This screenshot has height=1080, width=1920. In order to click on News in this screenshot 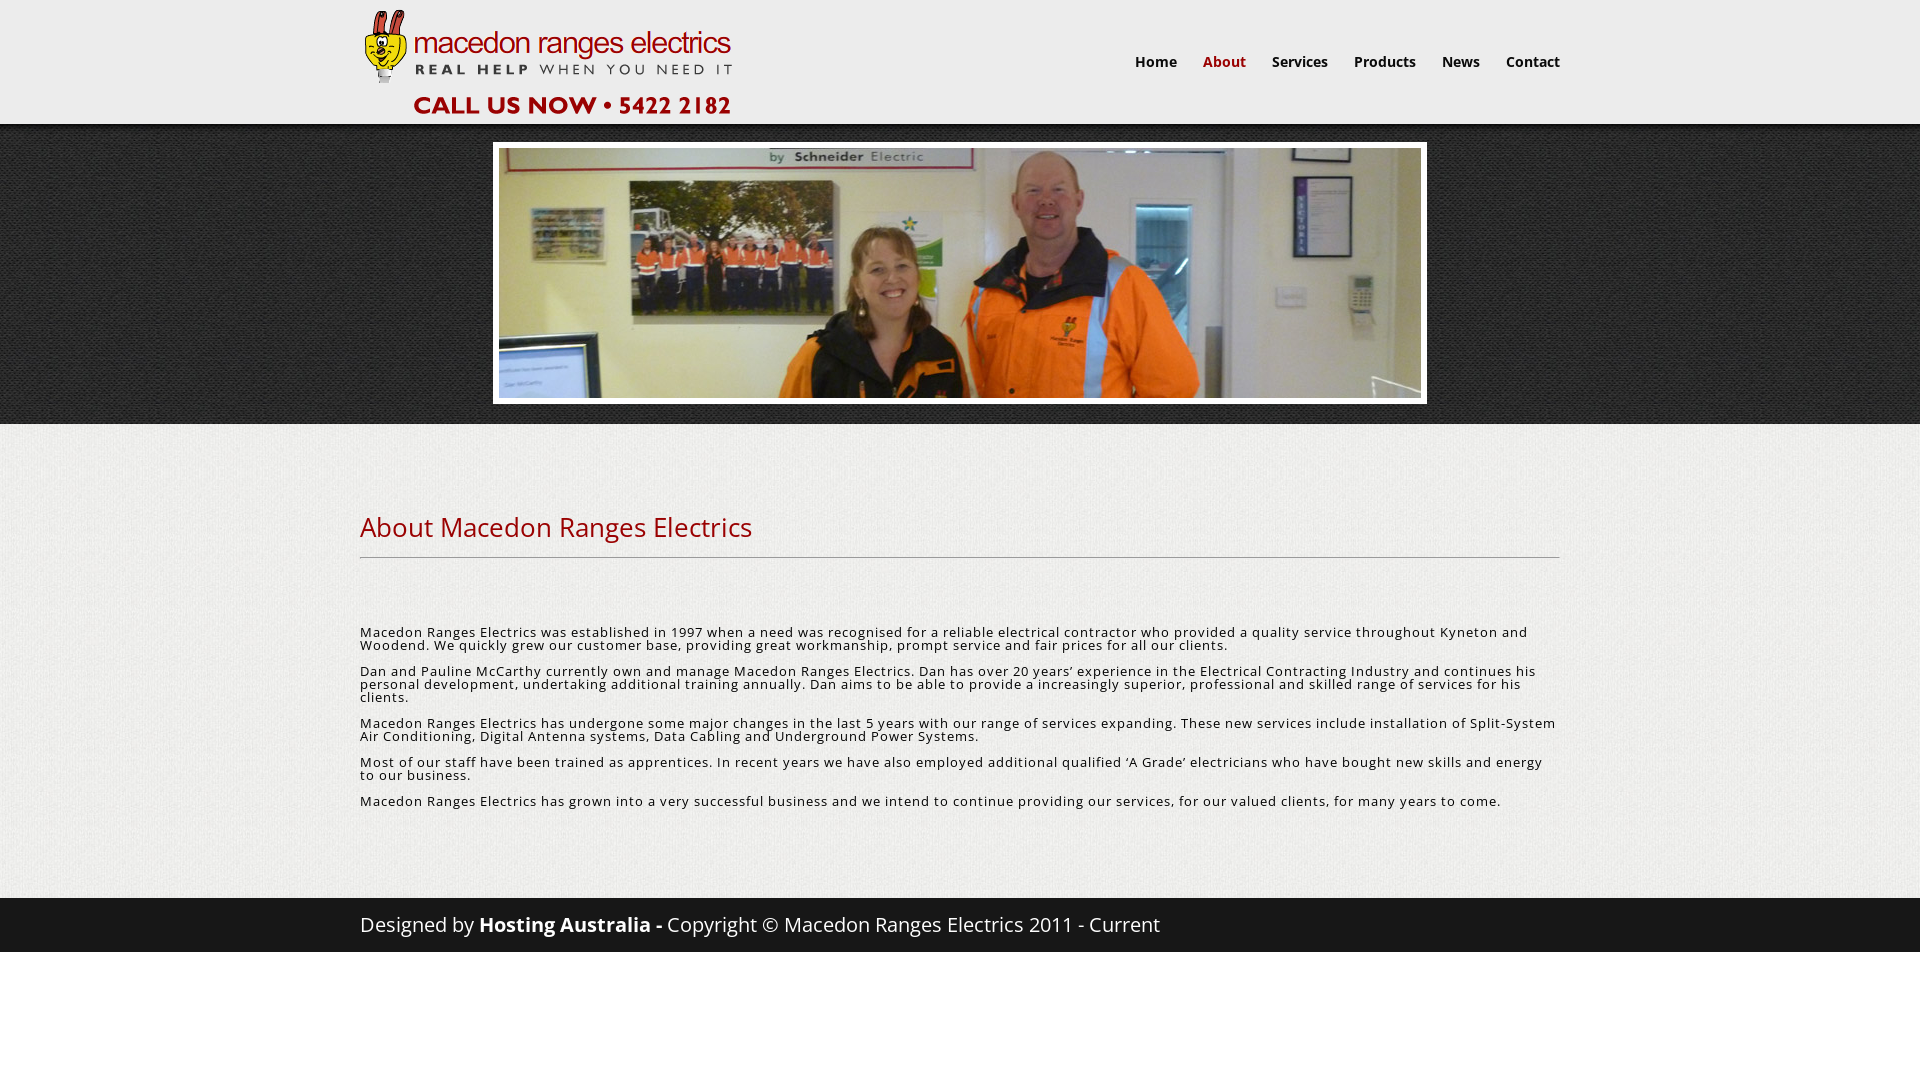, I will do `click(1461, 90)`.